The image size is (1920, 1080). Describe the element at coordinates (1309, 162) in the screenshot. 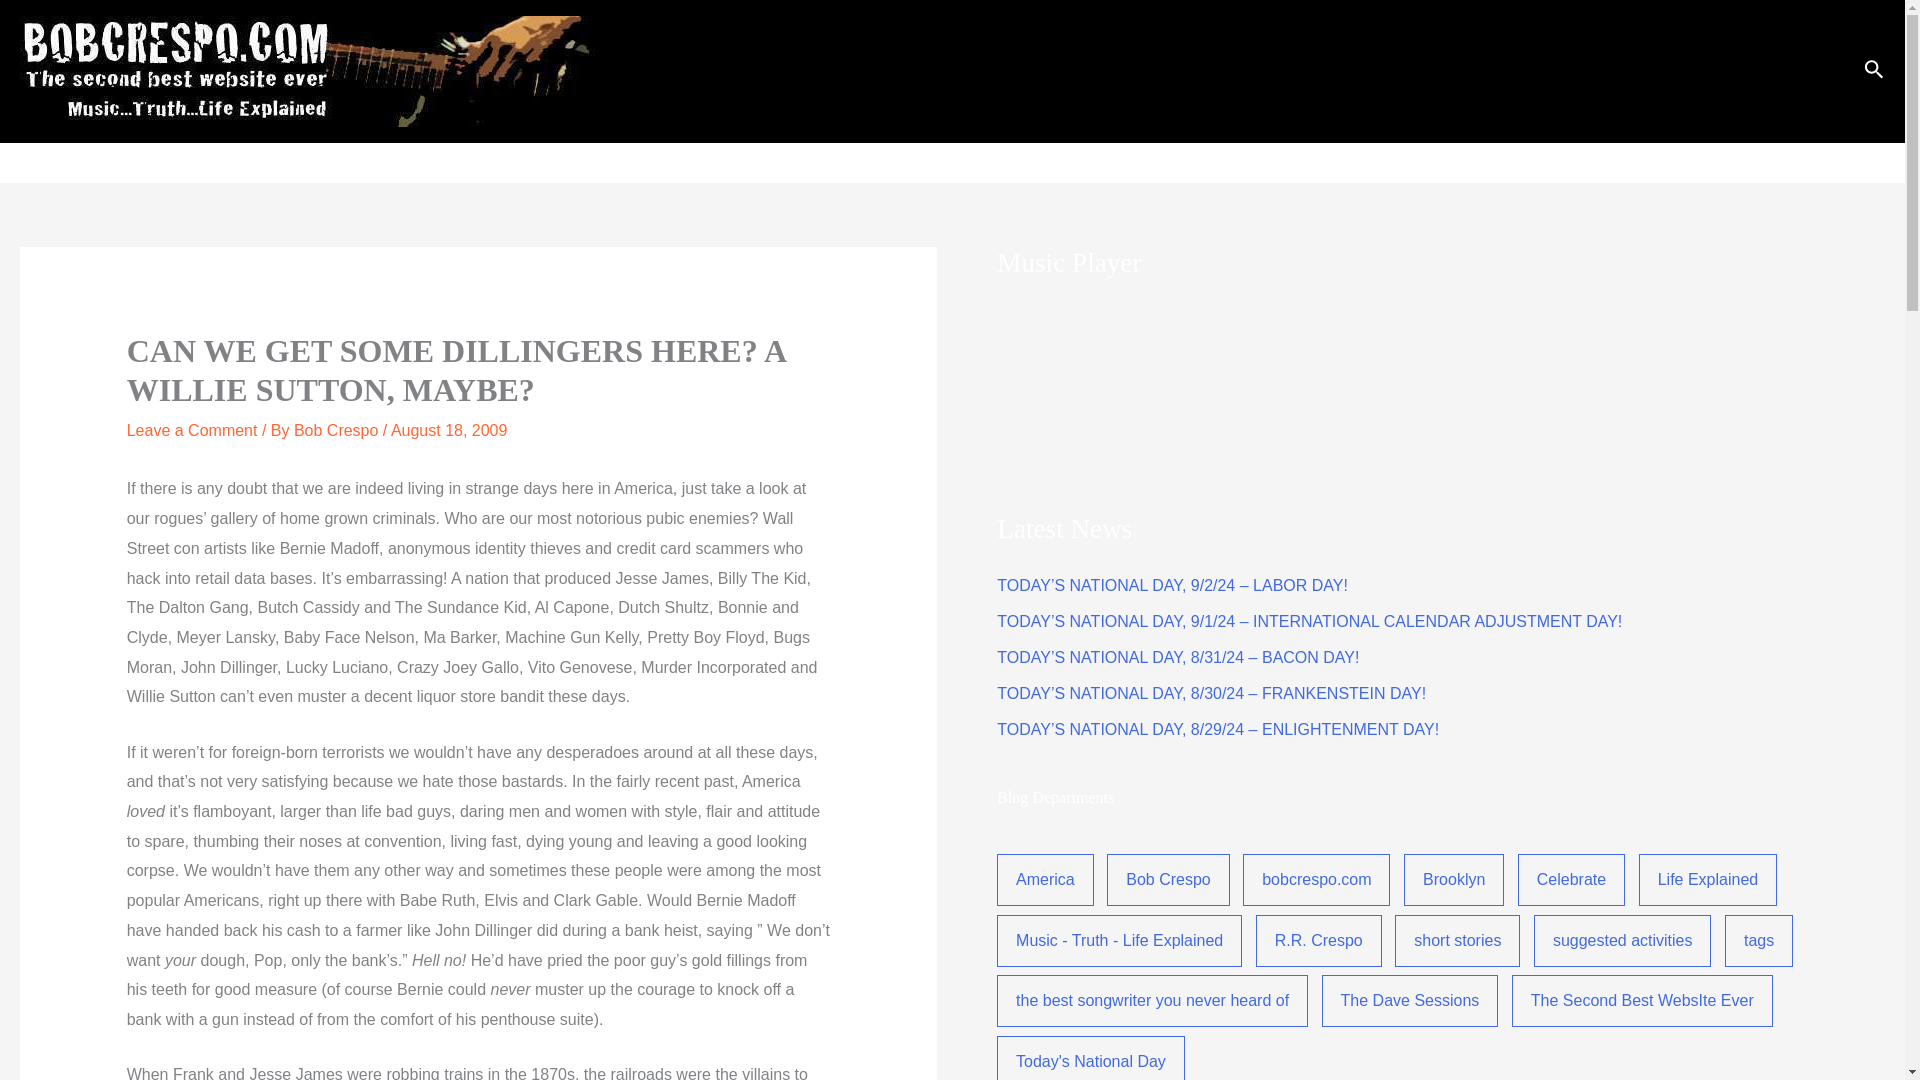

I see `Blog Departments` at that location.